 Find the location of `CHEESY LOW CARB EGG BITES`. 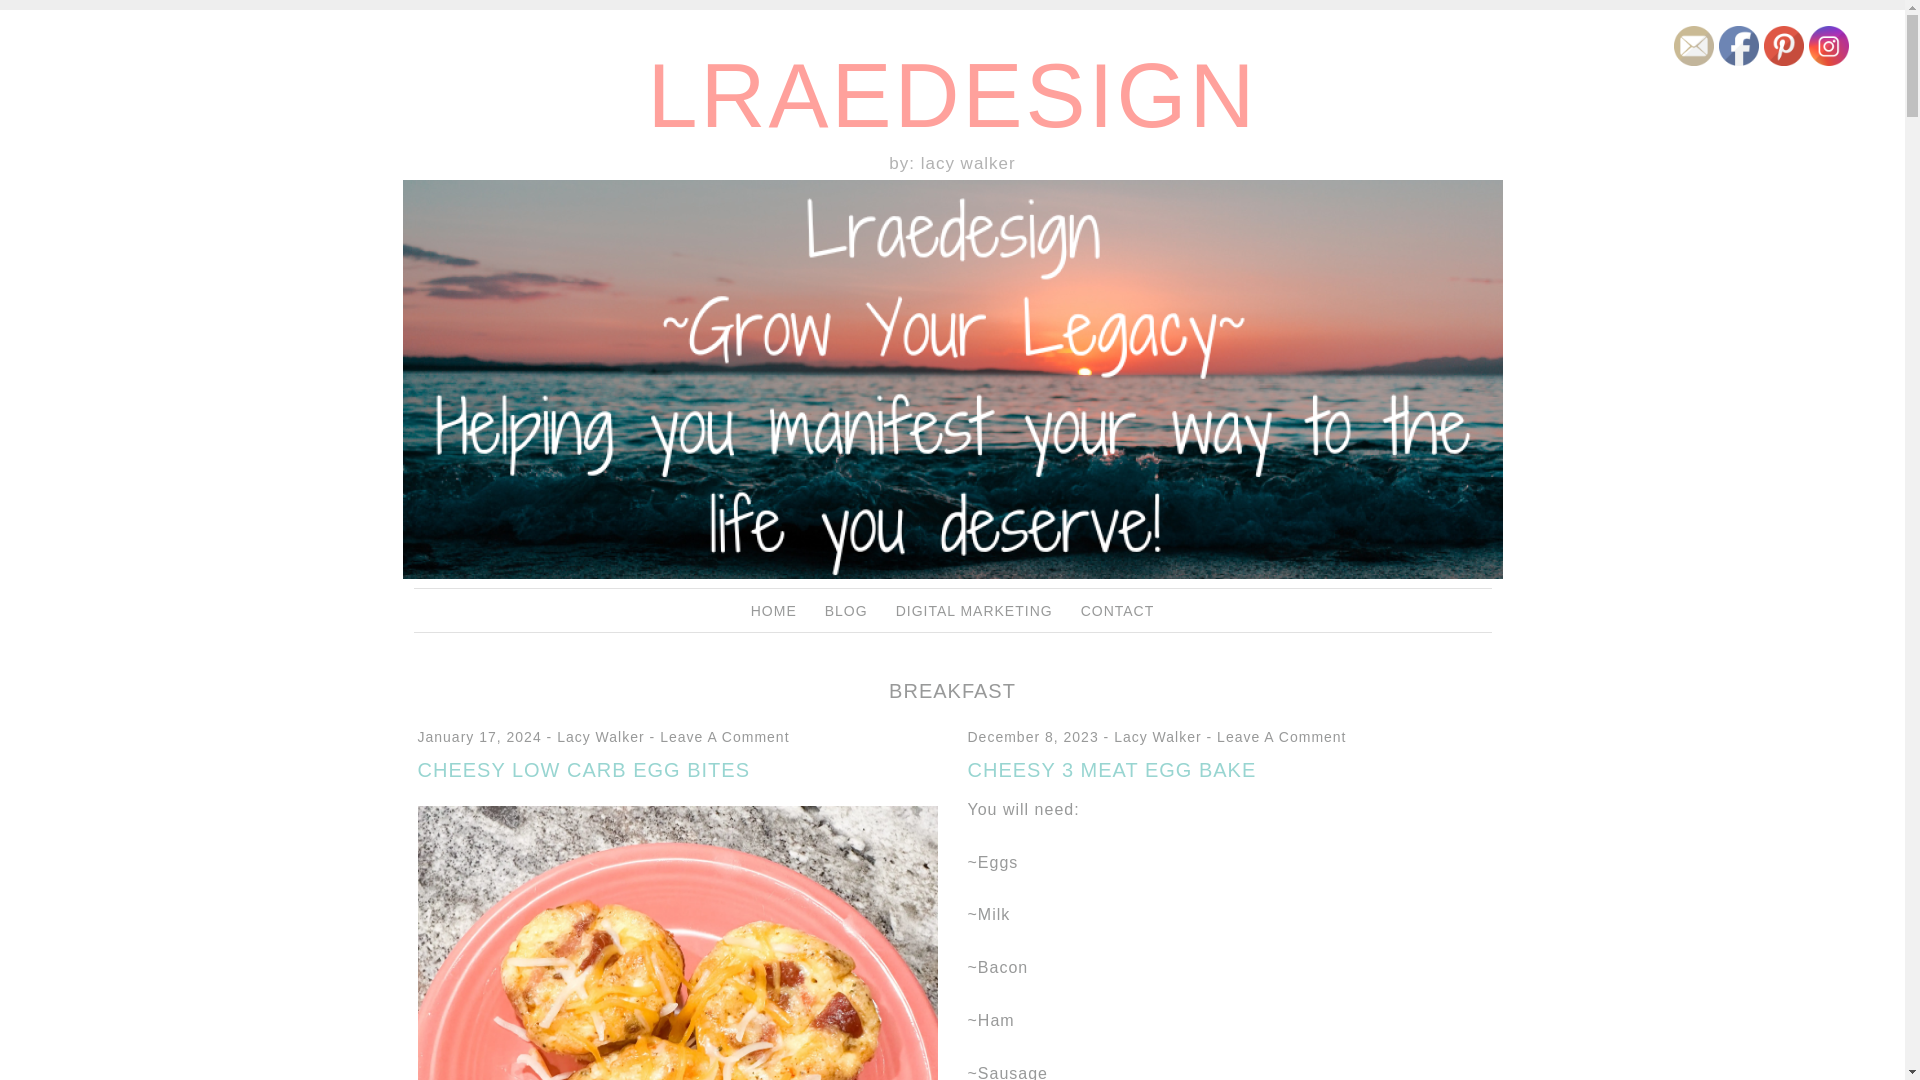

CHEESY LOW CARB EGG BITES is located at coordinates (584, 770).